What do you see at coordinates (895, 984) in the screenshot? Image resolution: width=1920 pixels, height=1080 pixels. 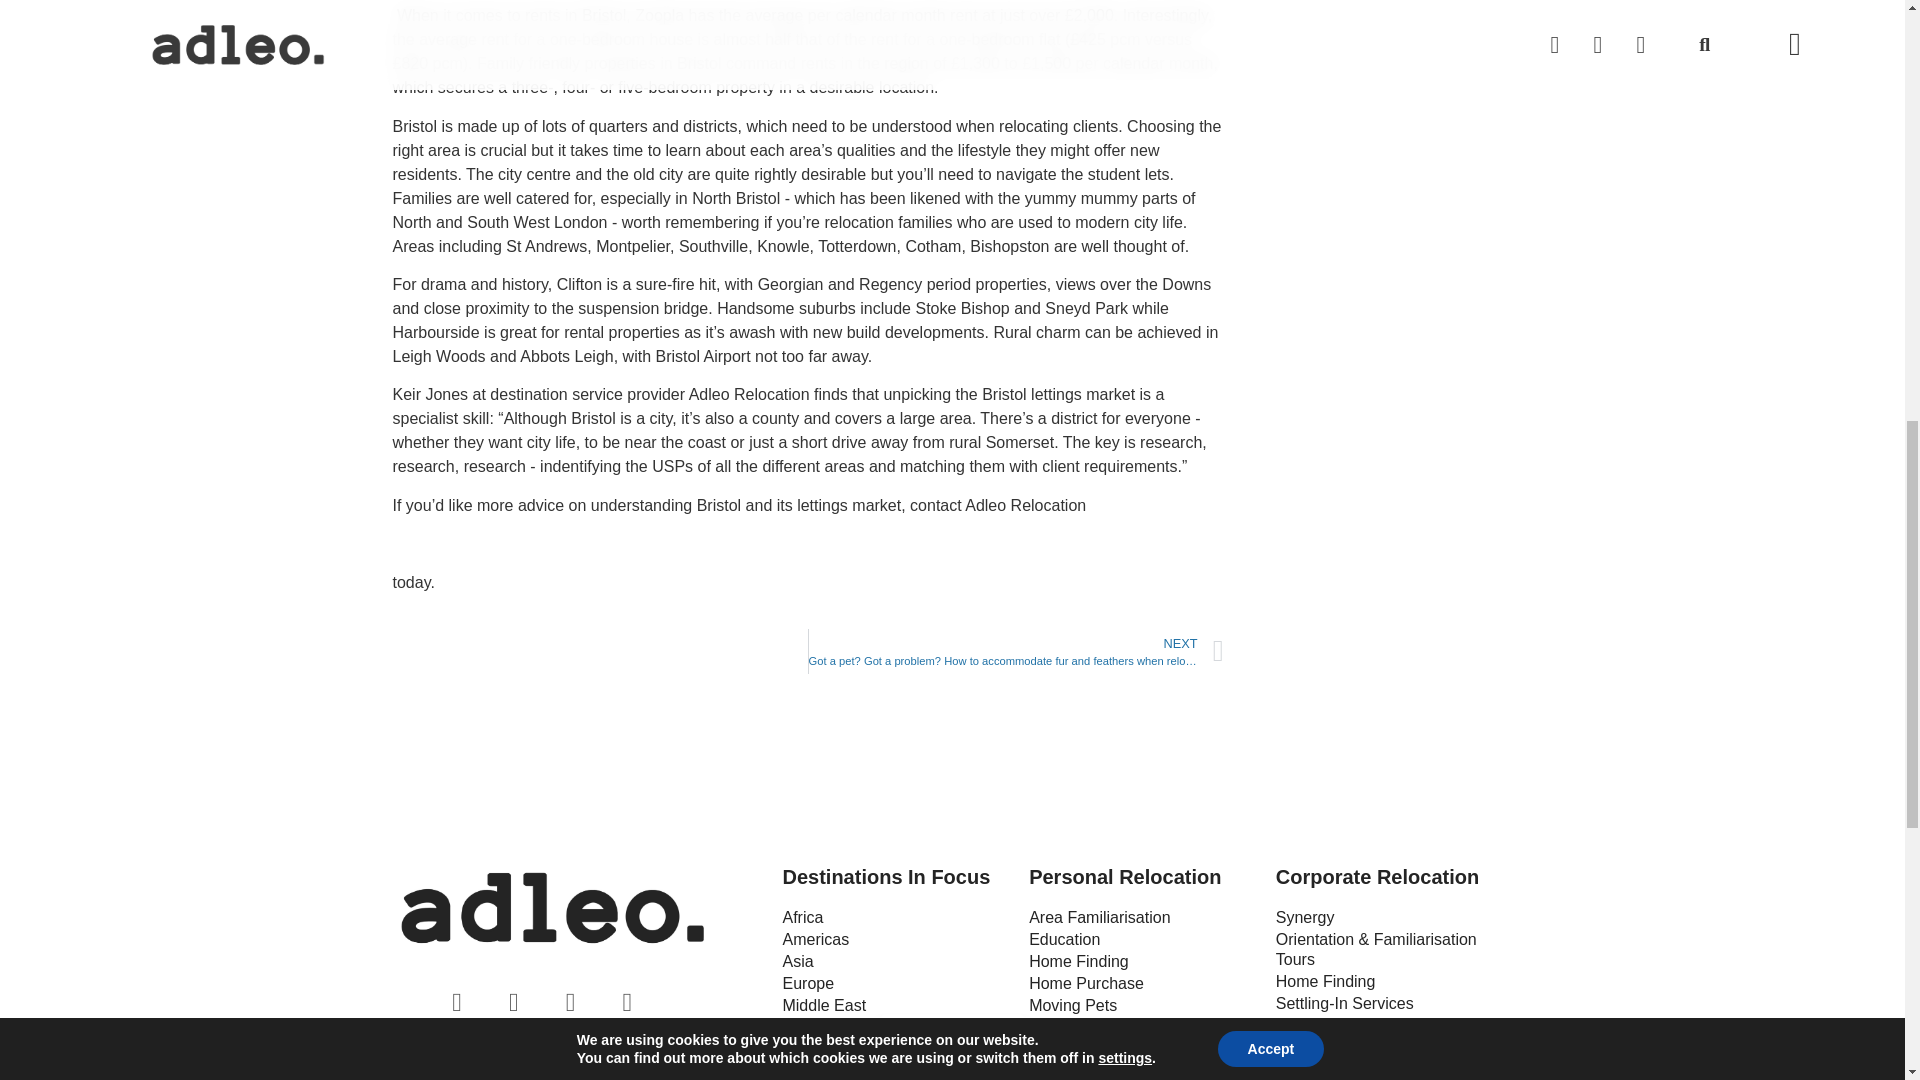 I see `Europe` at bounding box center [895, 984].